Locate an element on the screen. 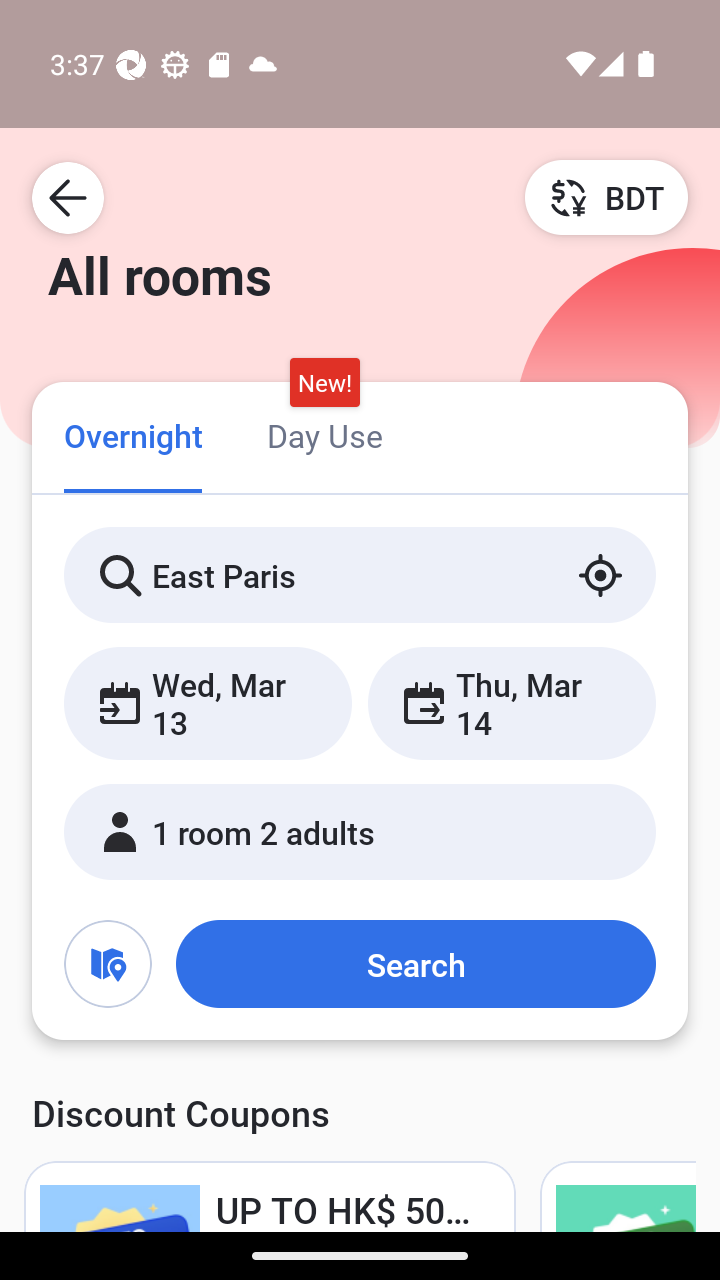  Search is located at coordinates (415, 964).